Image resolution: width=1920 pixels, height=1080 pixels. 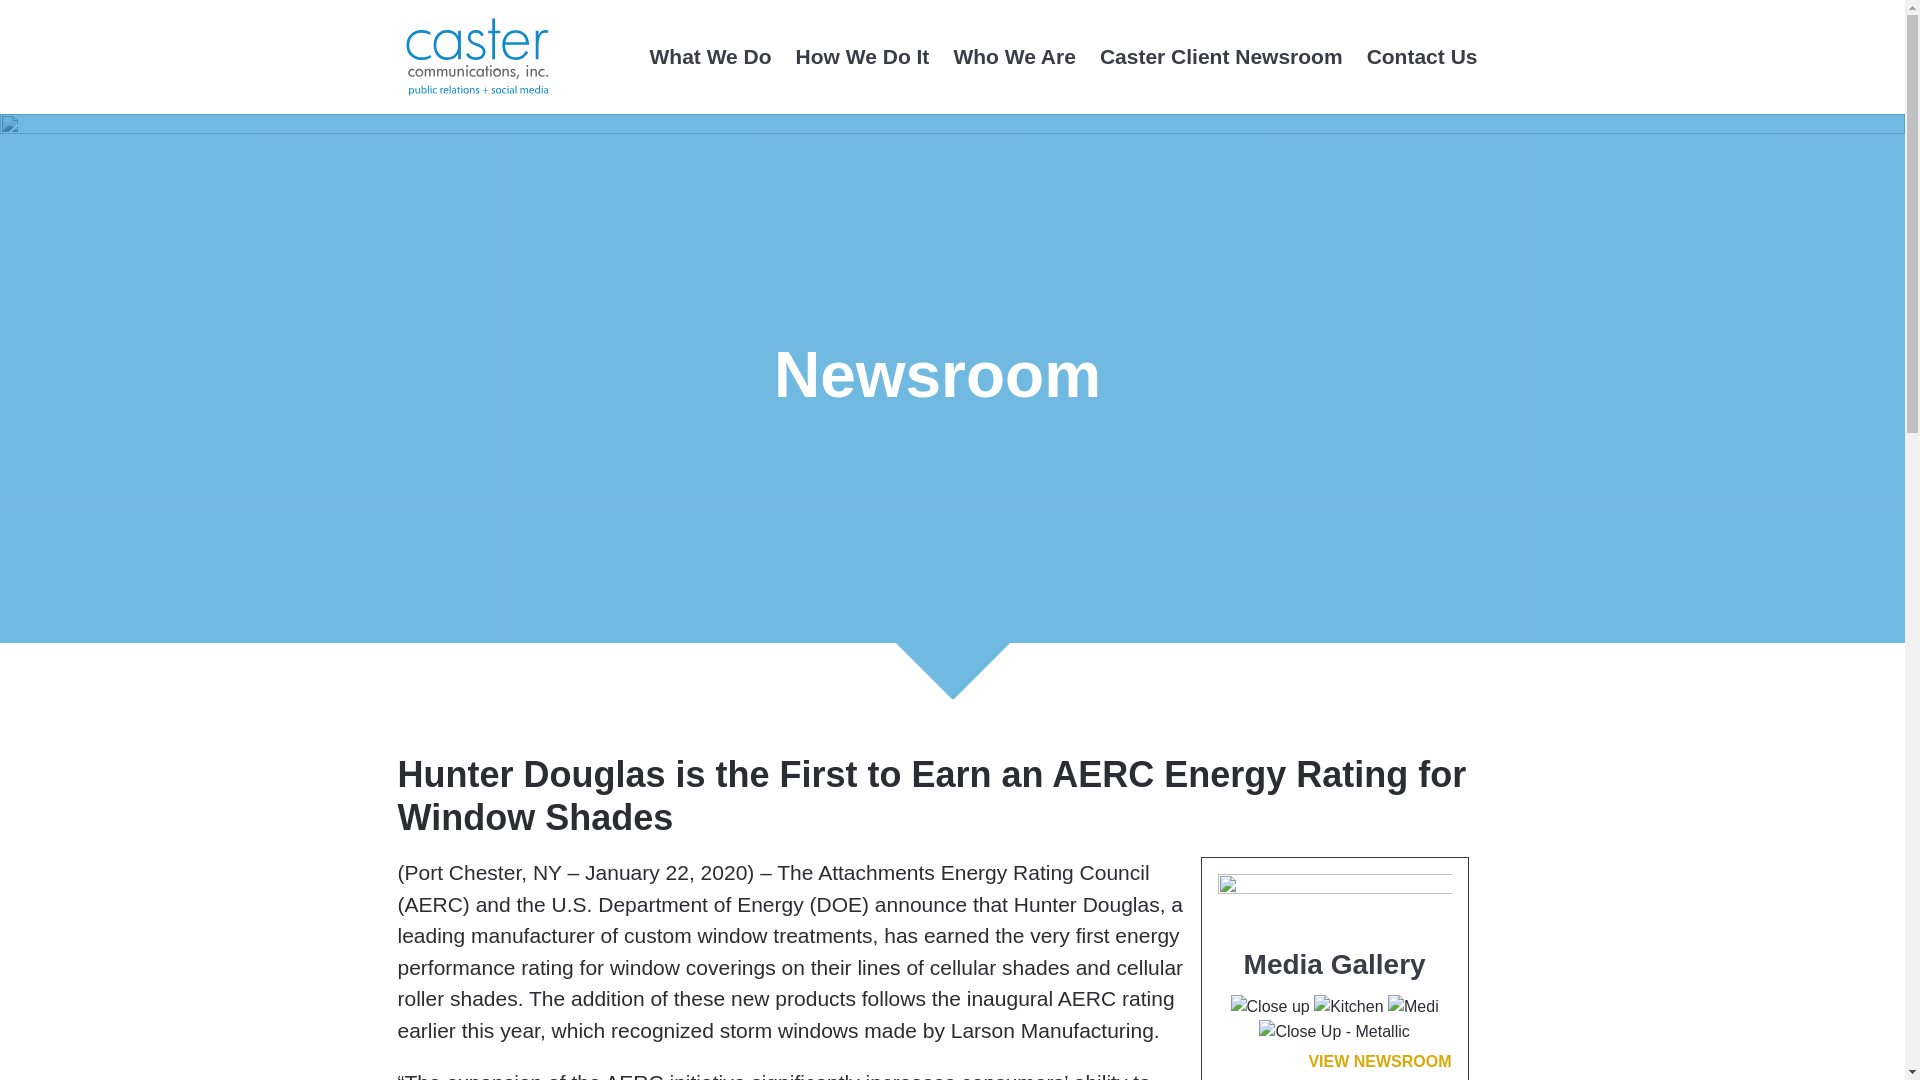 What do you see at coordinates (1379, 1062) in the screenshot?
I see `VIEW NEWSROOM` at bounding box center [1379, 1062].